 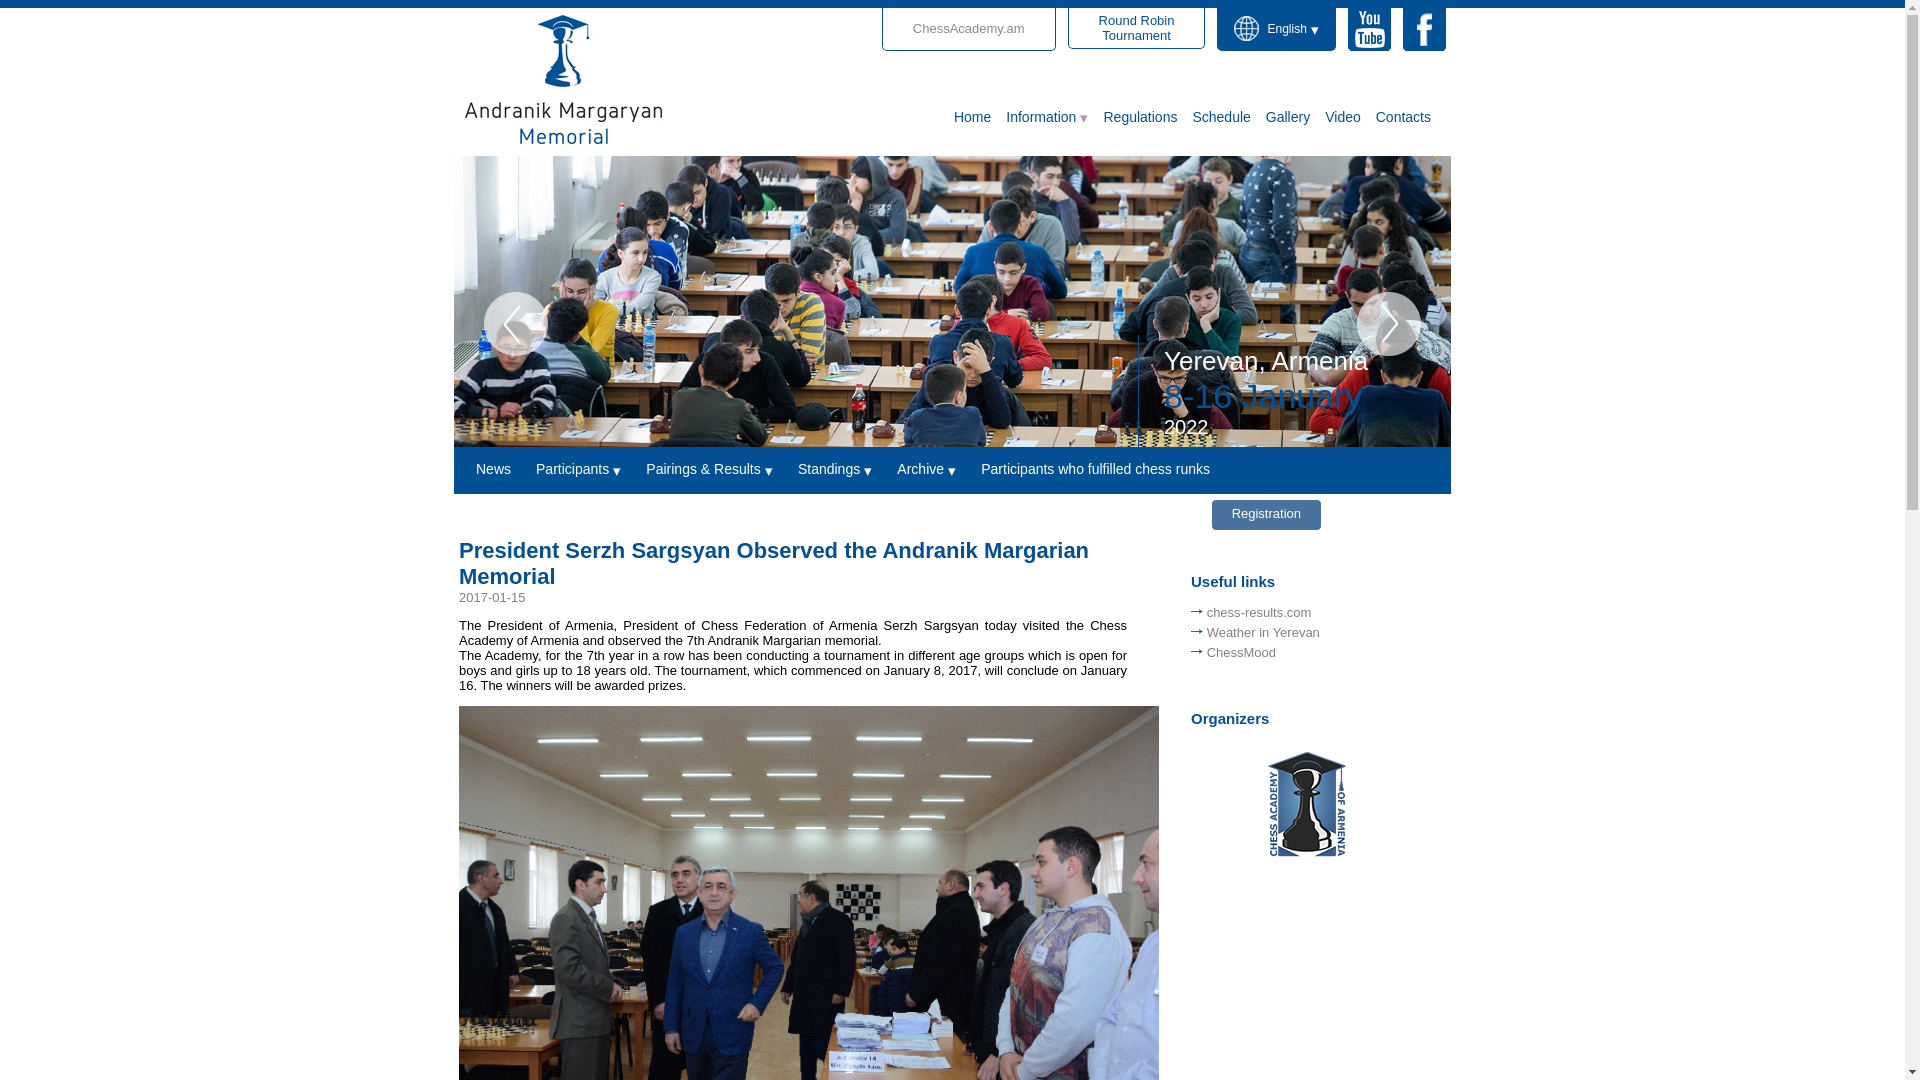 What do you see at coordinates (1410, 116) in the screenshot?
I see `Contacts` at bounding box center [1410, 116].